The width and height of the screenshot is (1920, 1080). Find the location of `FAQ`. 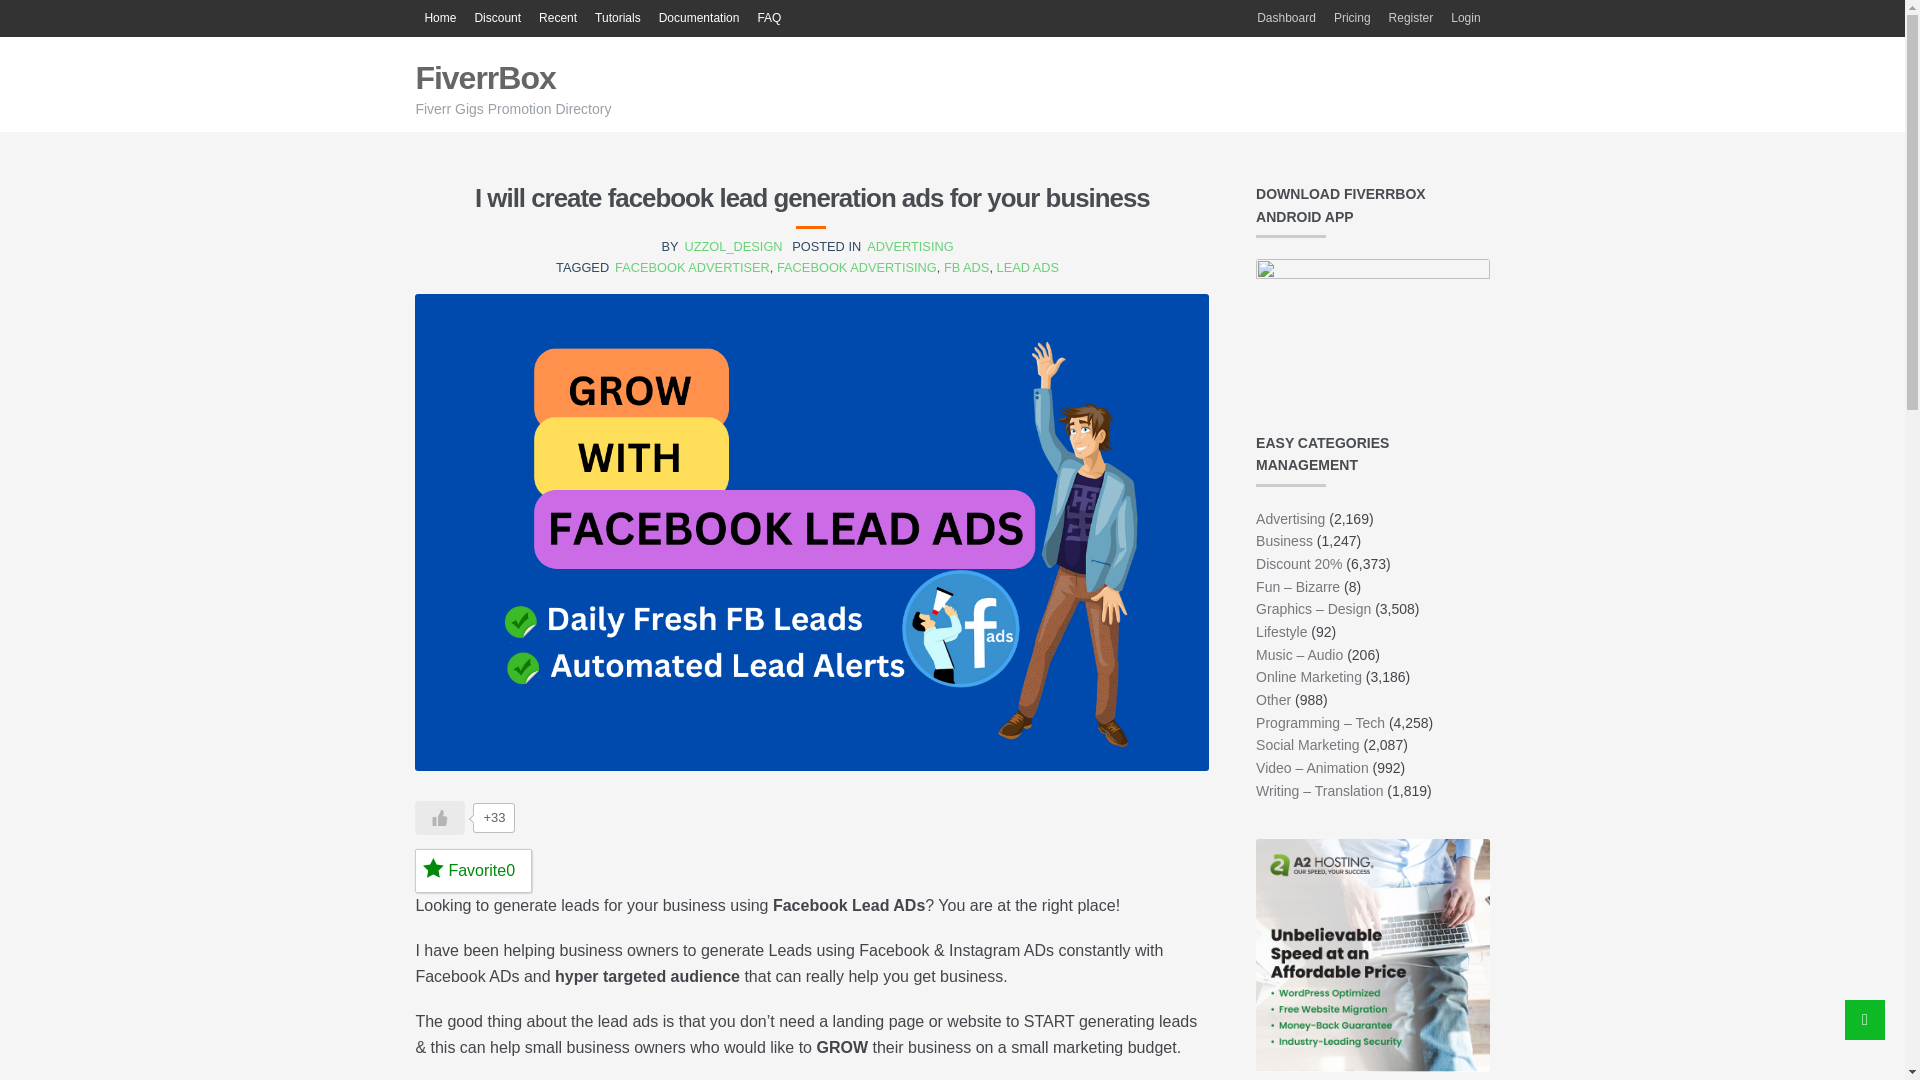

FAQ is located at coordinates (768, 18).